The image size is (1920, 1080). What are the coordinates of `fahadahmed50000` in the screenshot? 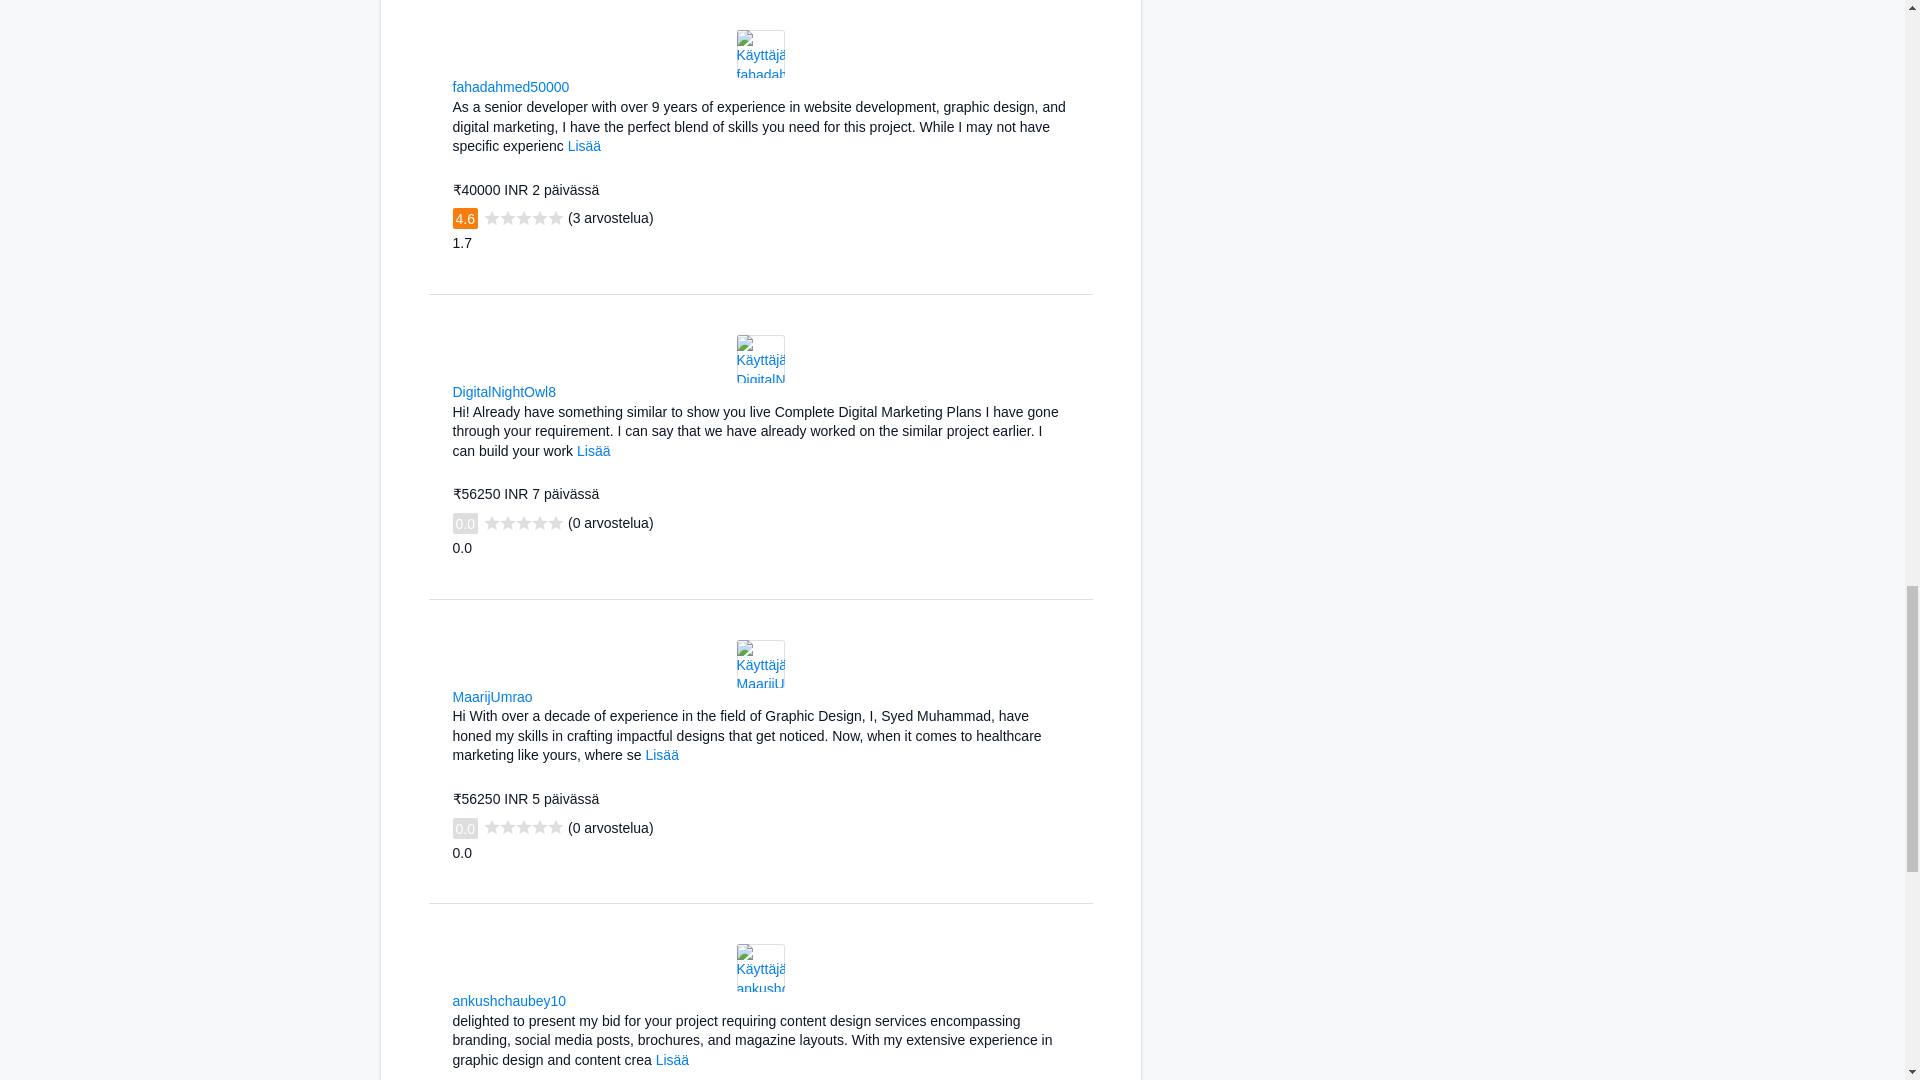 It's located at (510, 86).